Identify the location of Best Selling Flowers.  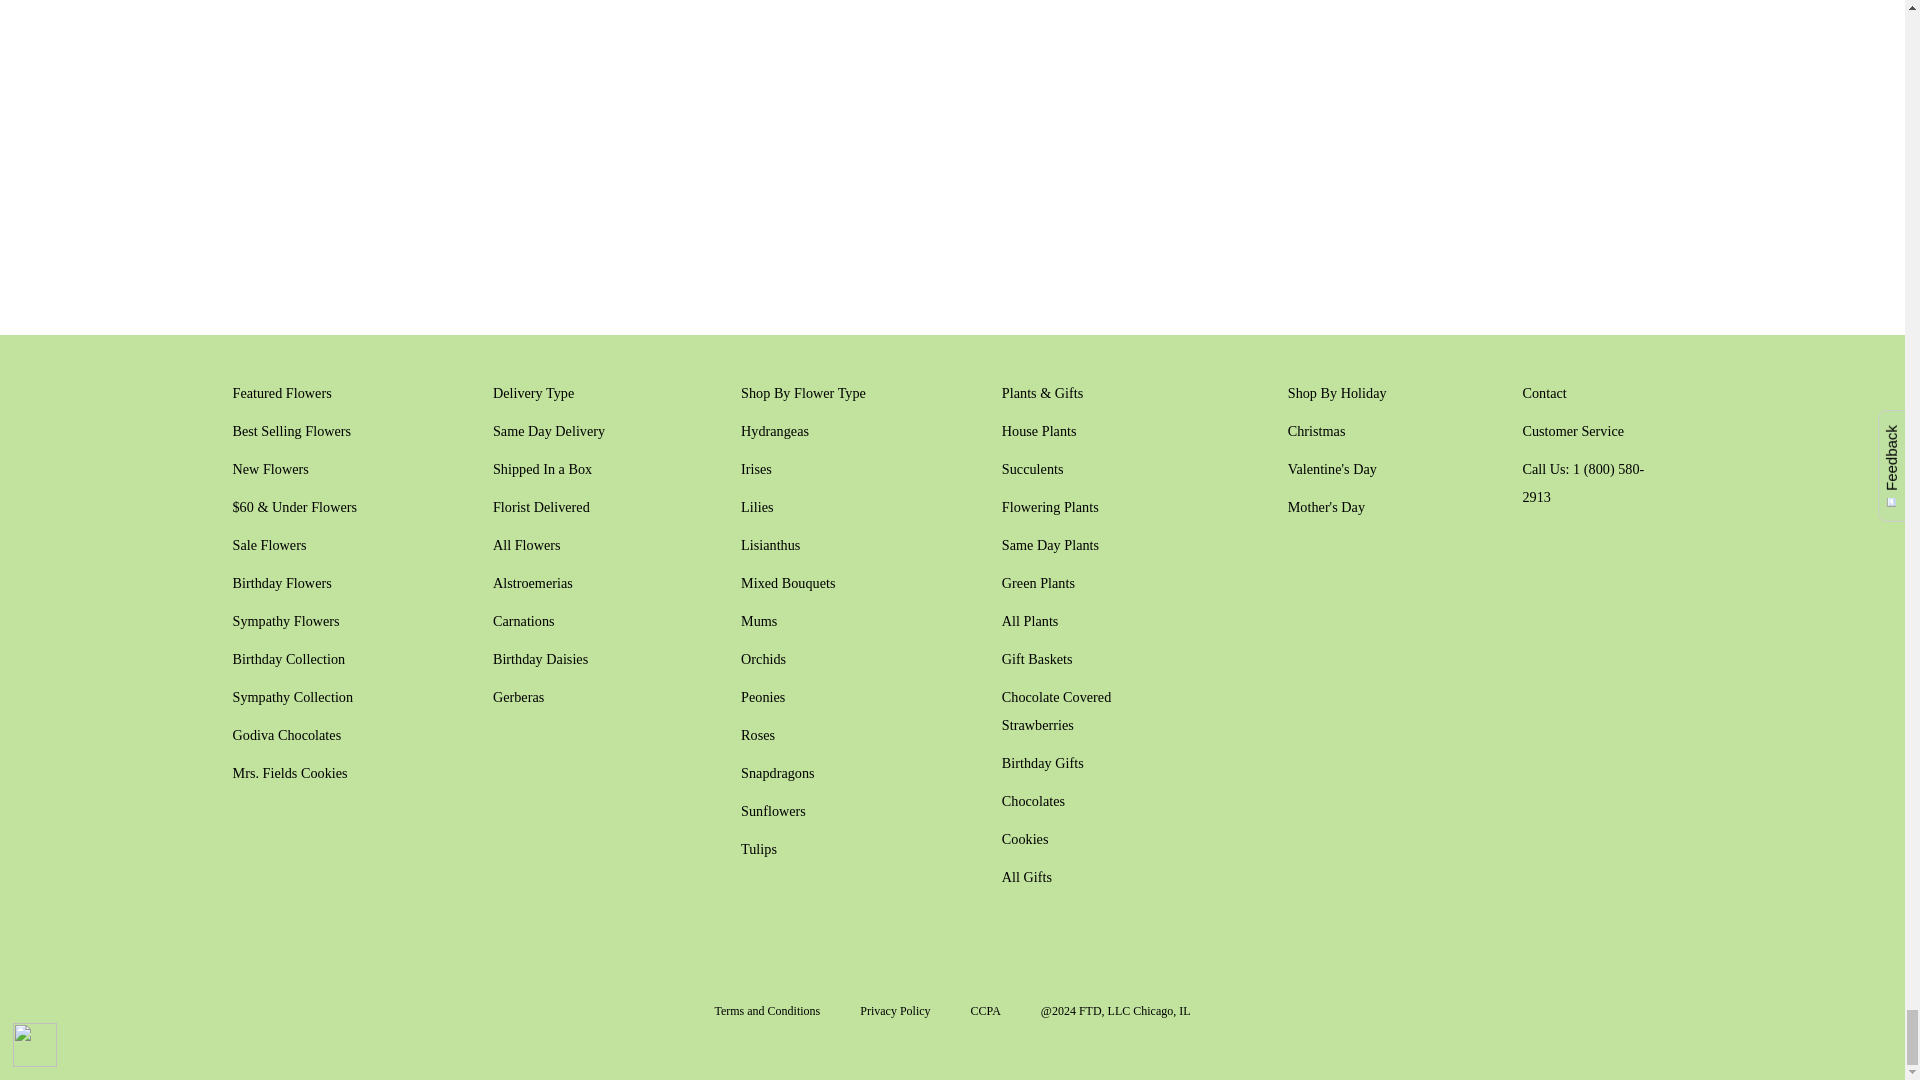
(292, 430).